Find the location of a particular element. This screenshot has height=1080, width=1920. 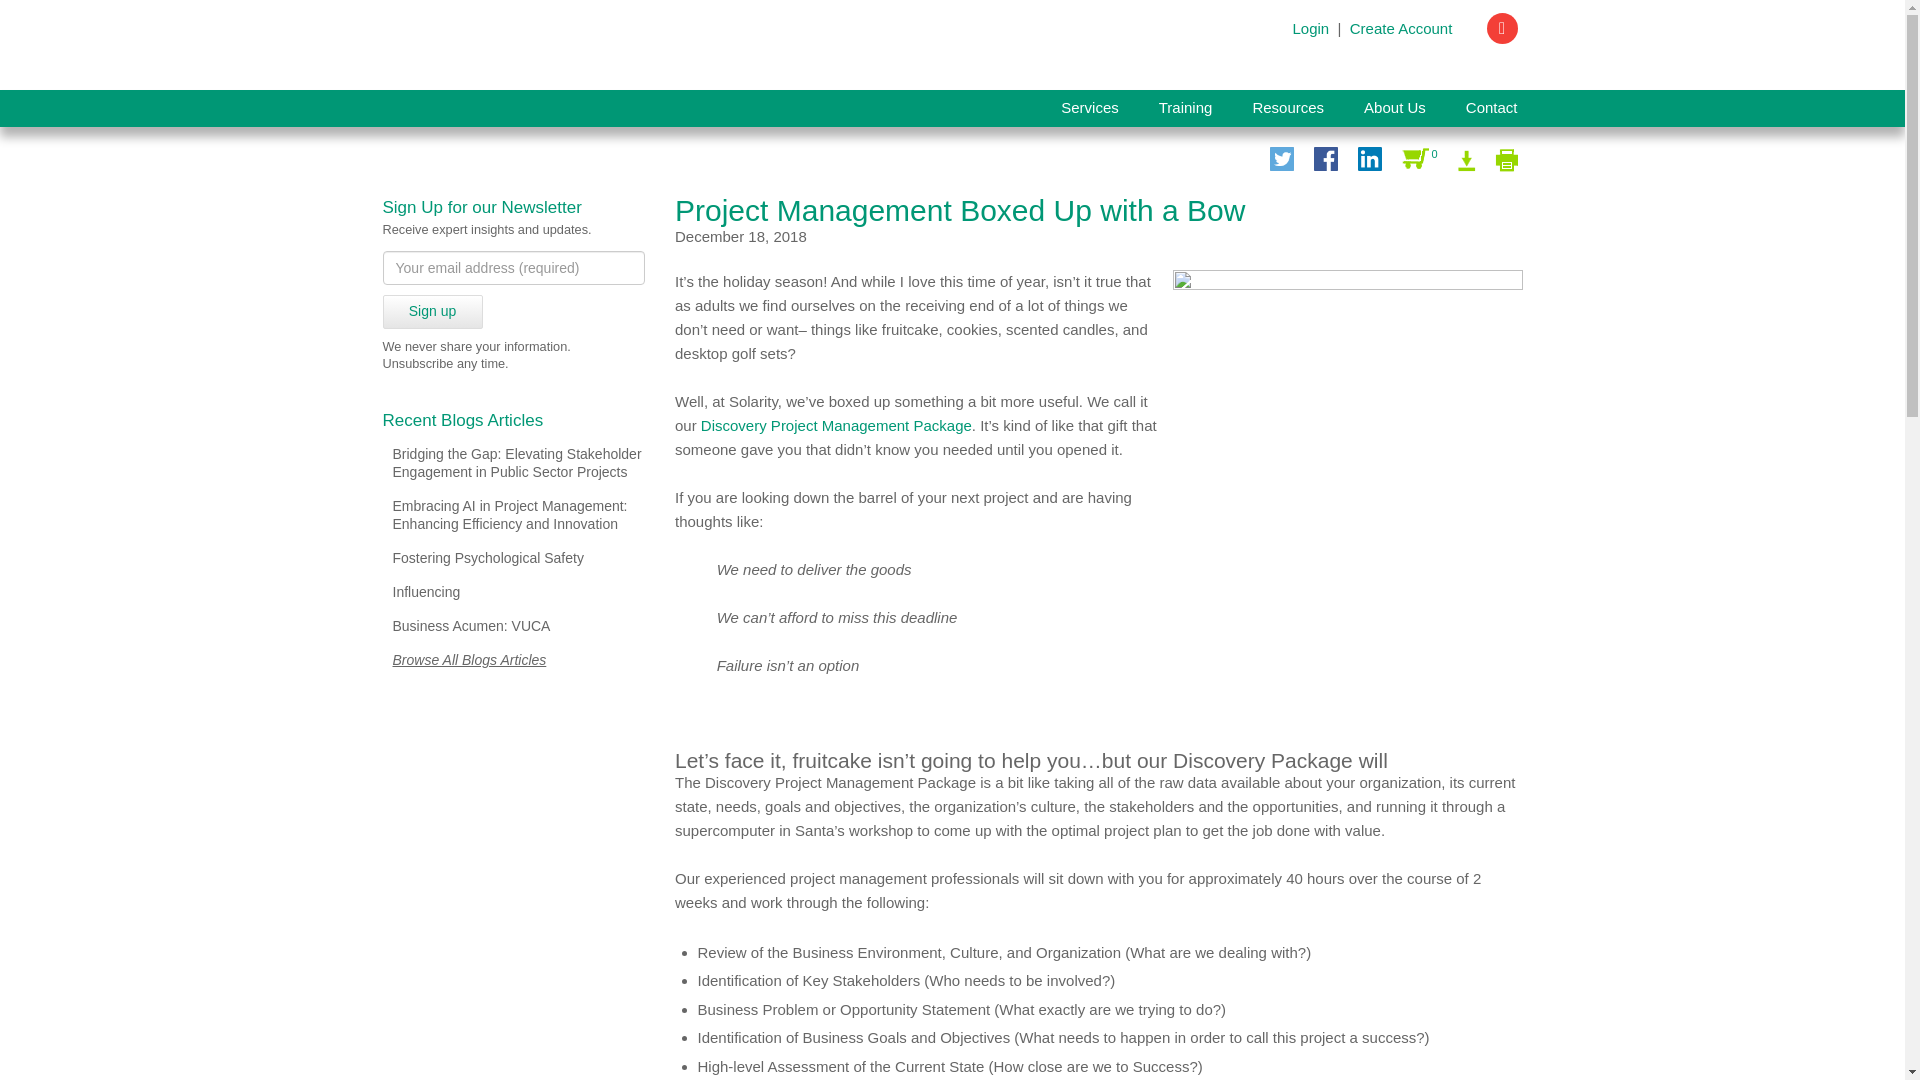

Sign up is located at coordinates (432, 312).